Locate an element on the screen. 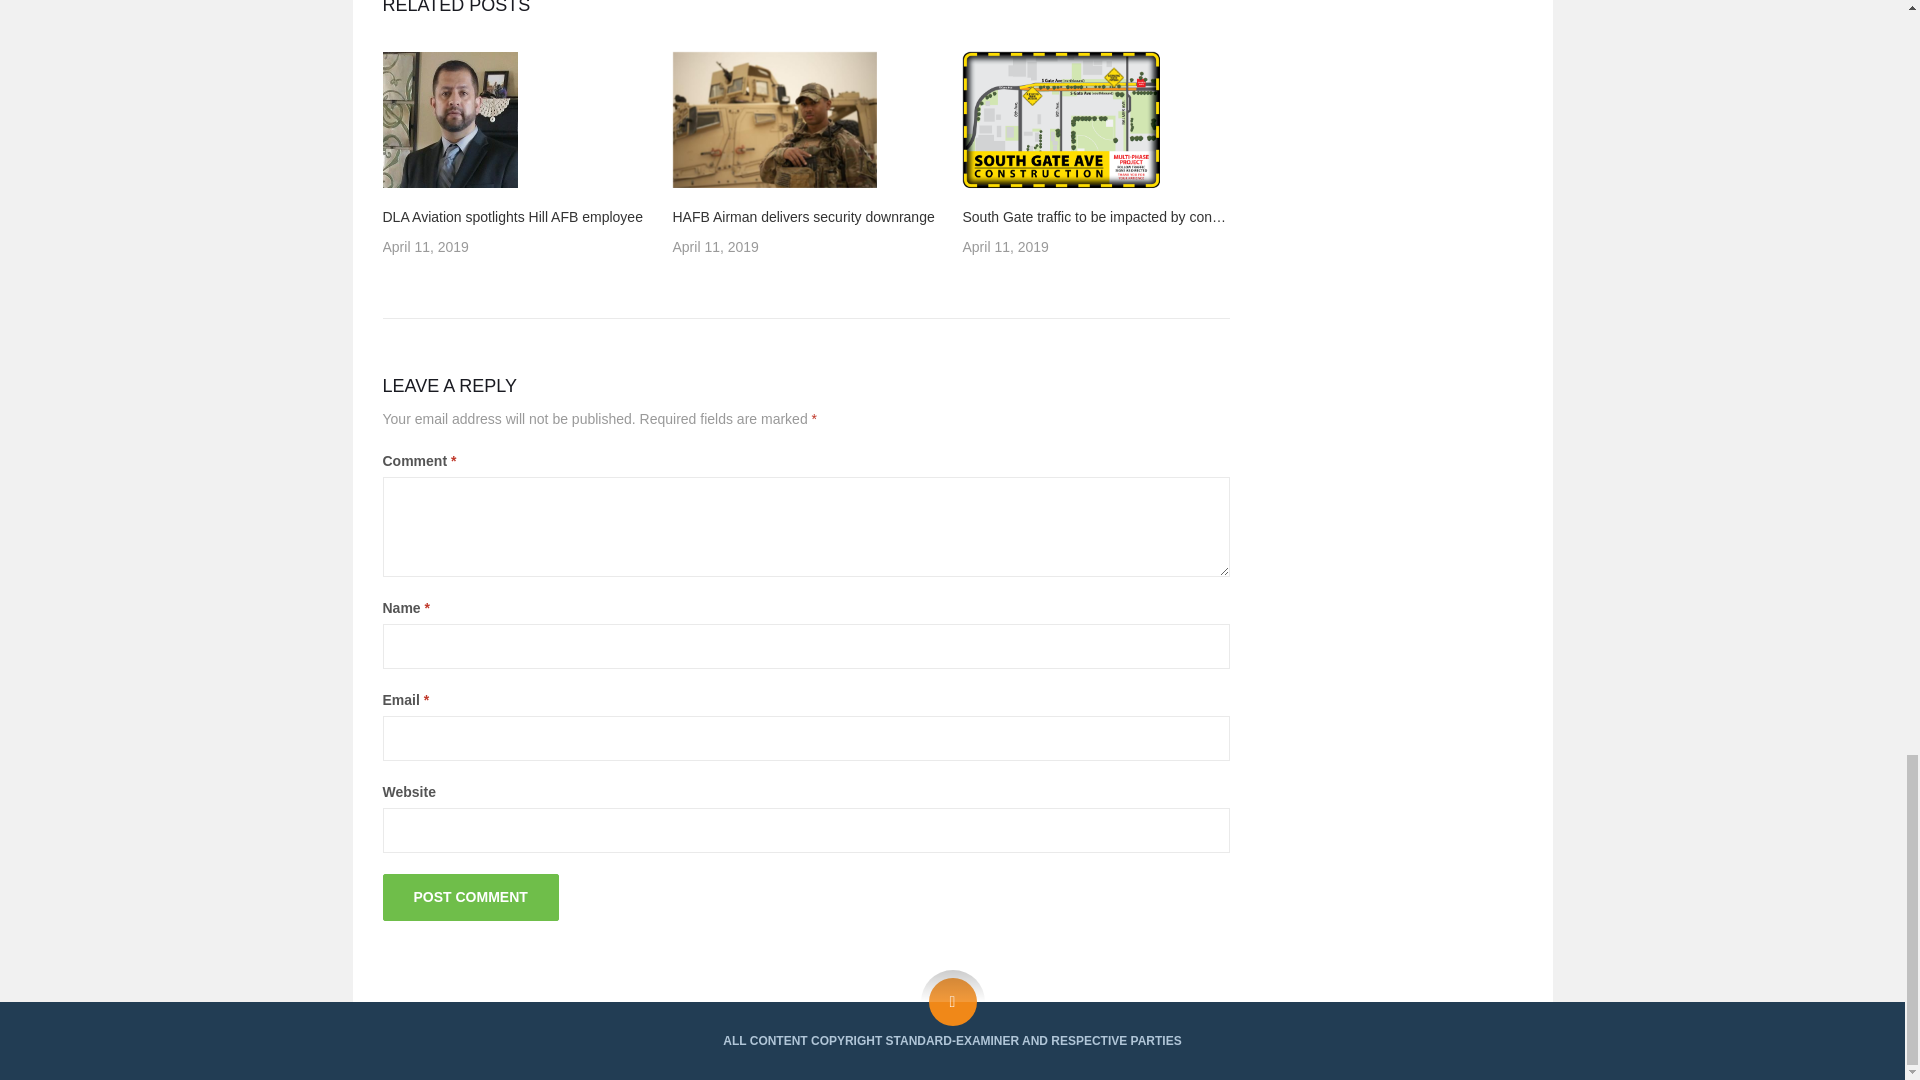 Image resolution: width=1920 pixels, height=1080 pixels. 5cb5078f8d8f5.image is located at coordinates (449, 119).